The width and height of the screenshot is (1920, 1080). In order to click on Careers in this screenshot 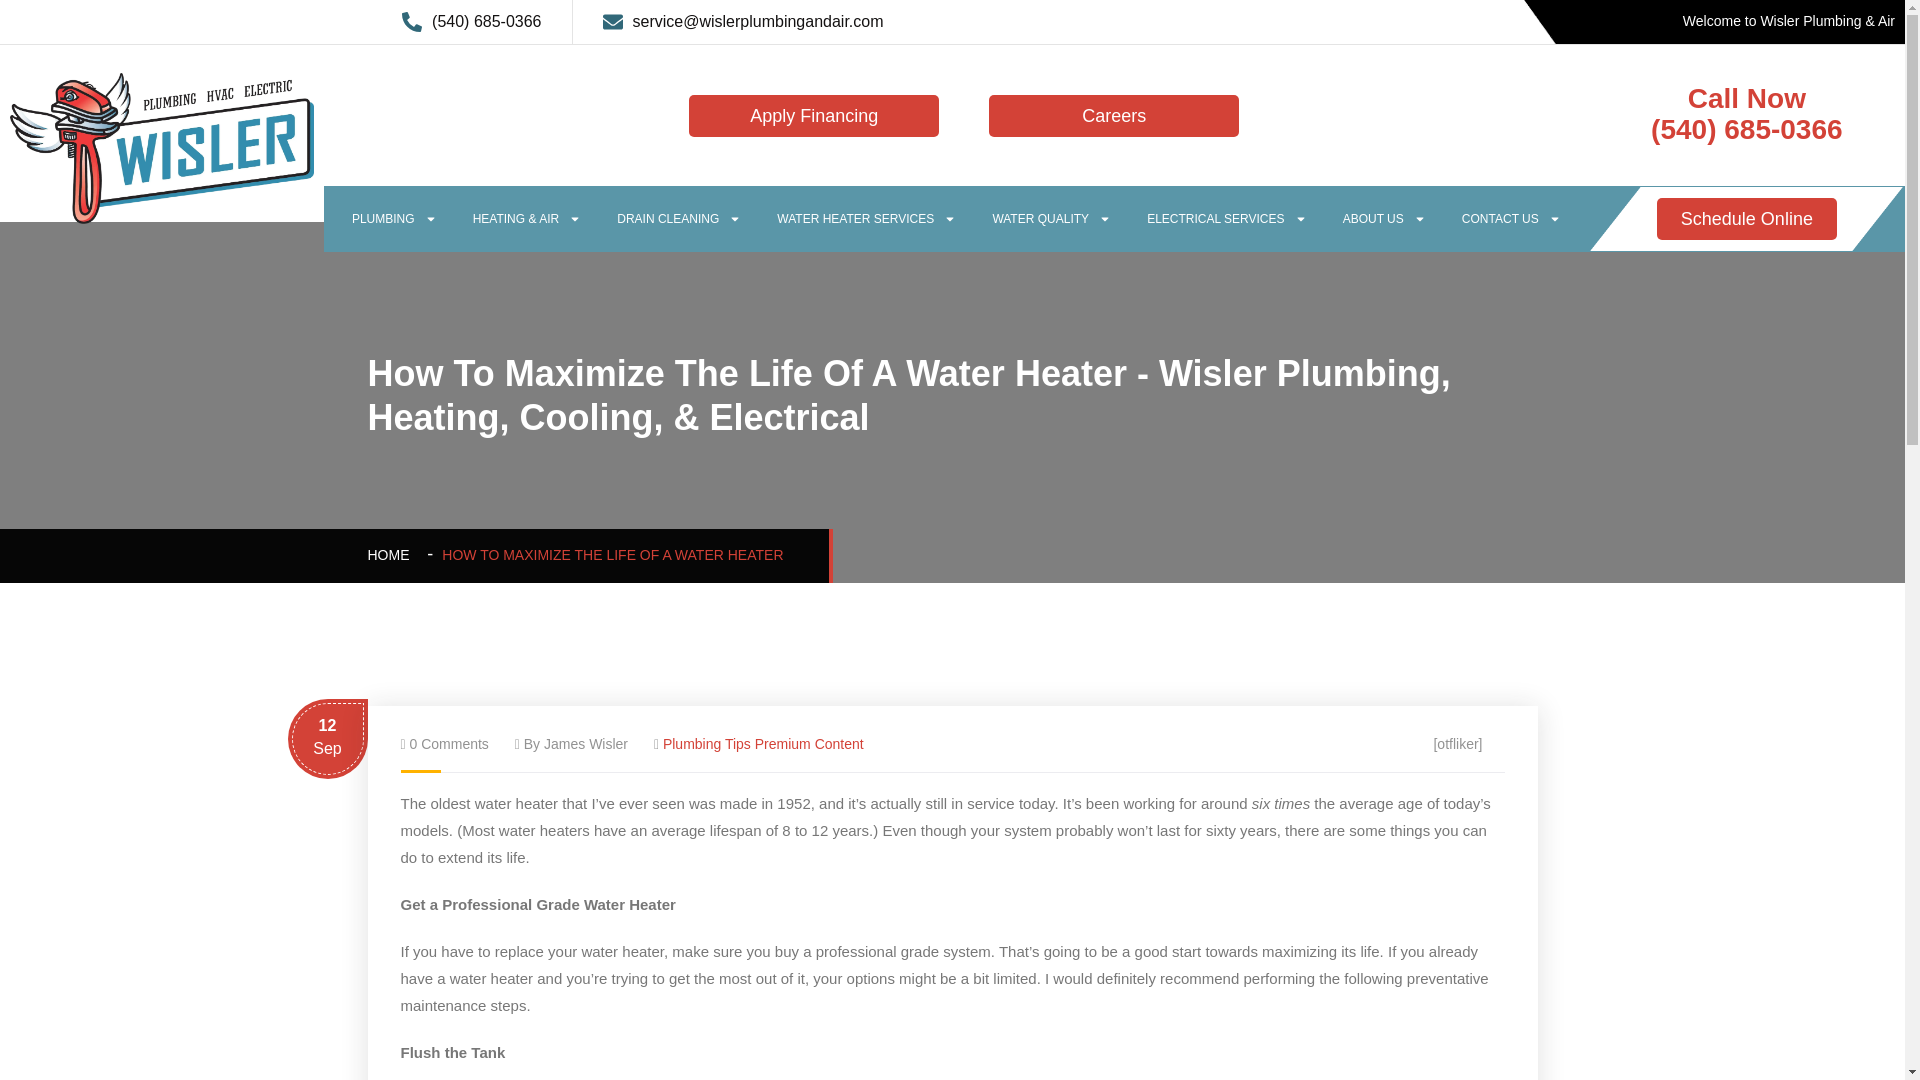, I will do `click(1113, 116)`.